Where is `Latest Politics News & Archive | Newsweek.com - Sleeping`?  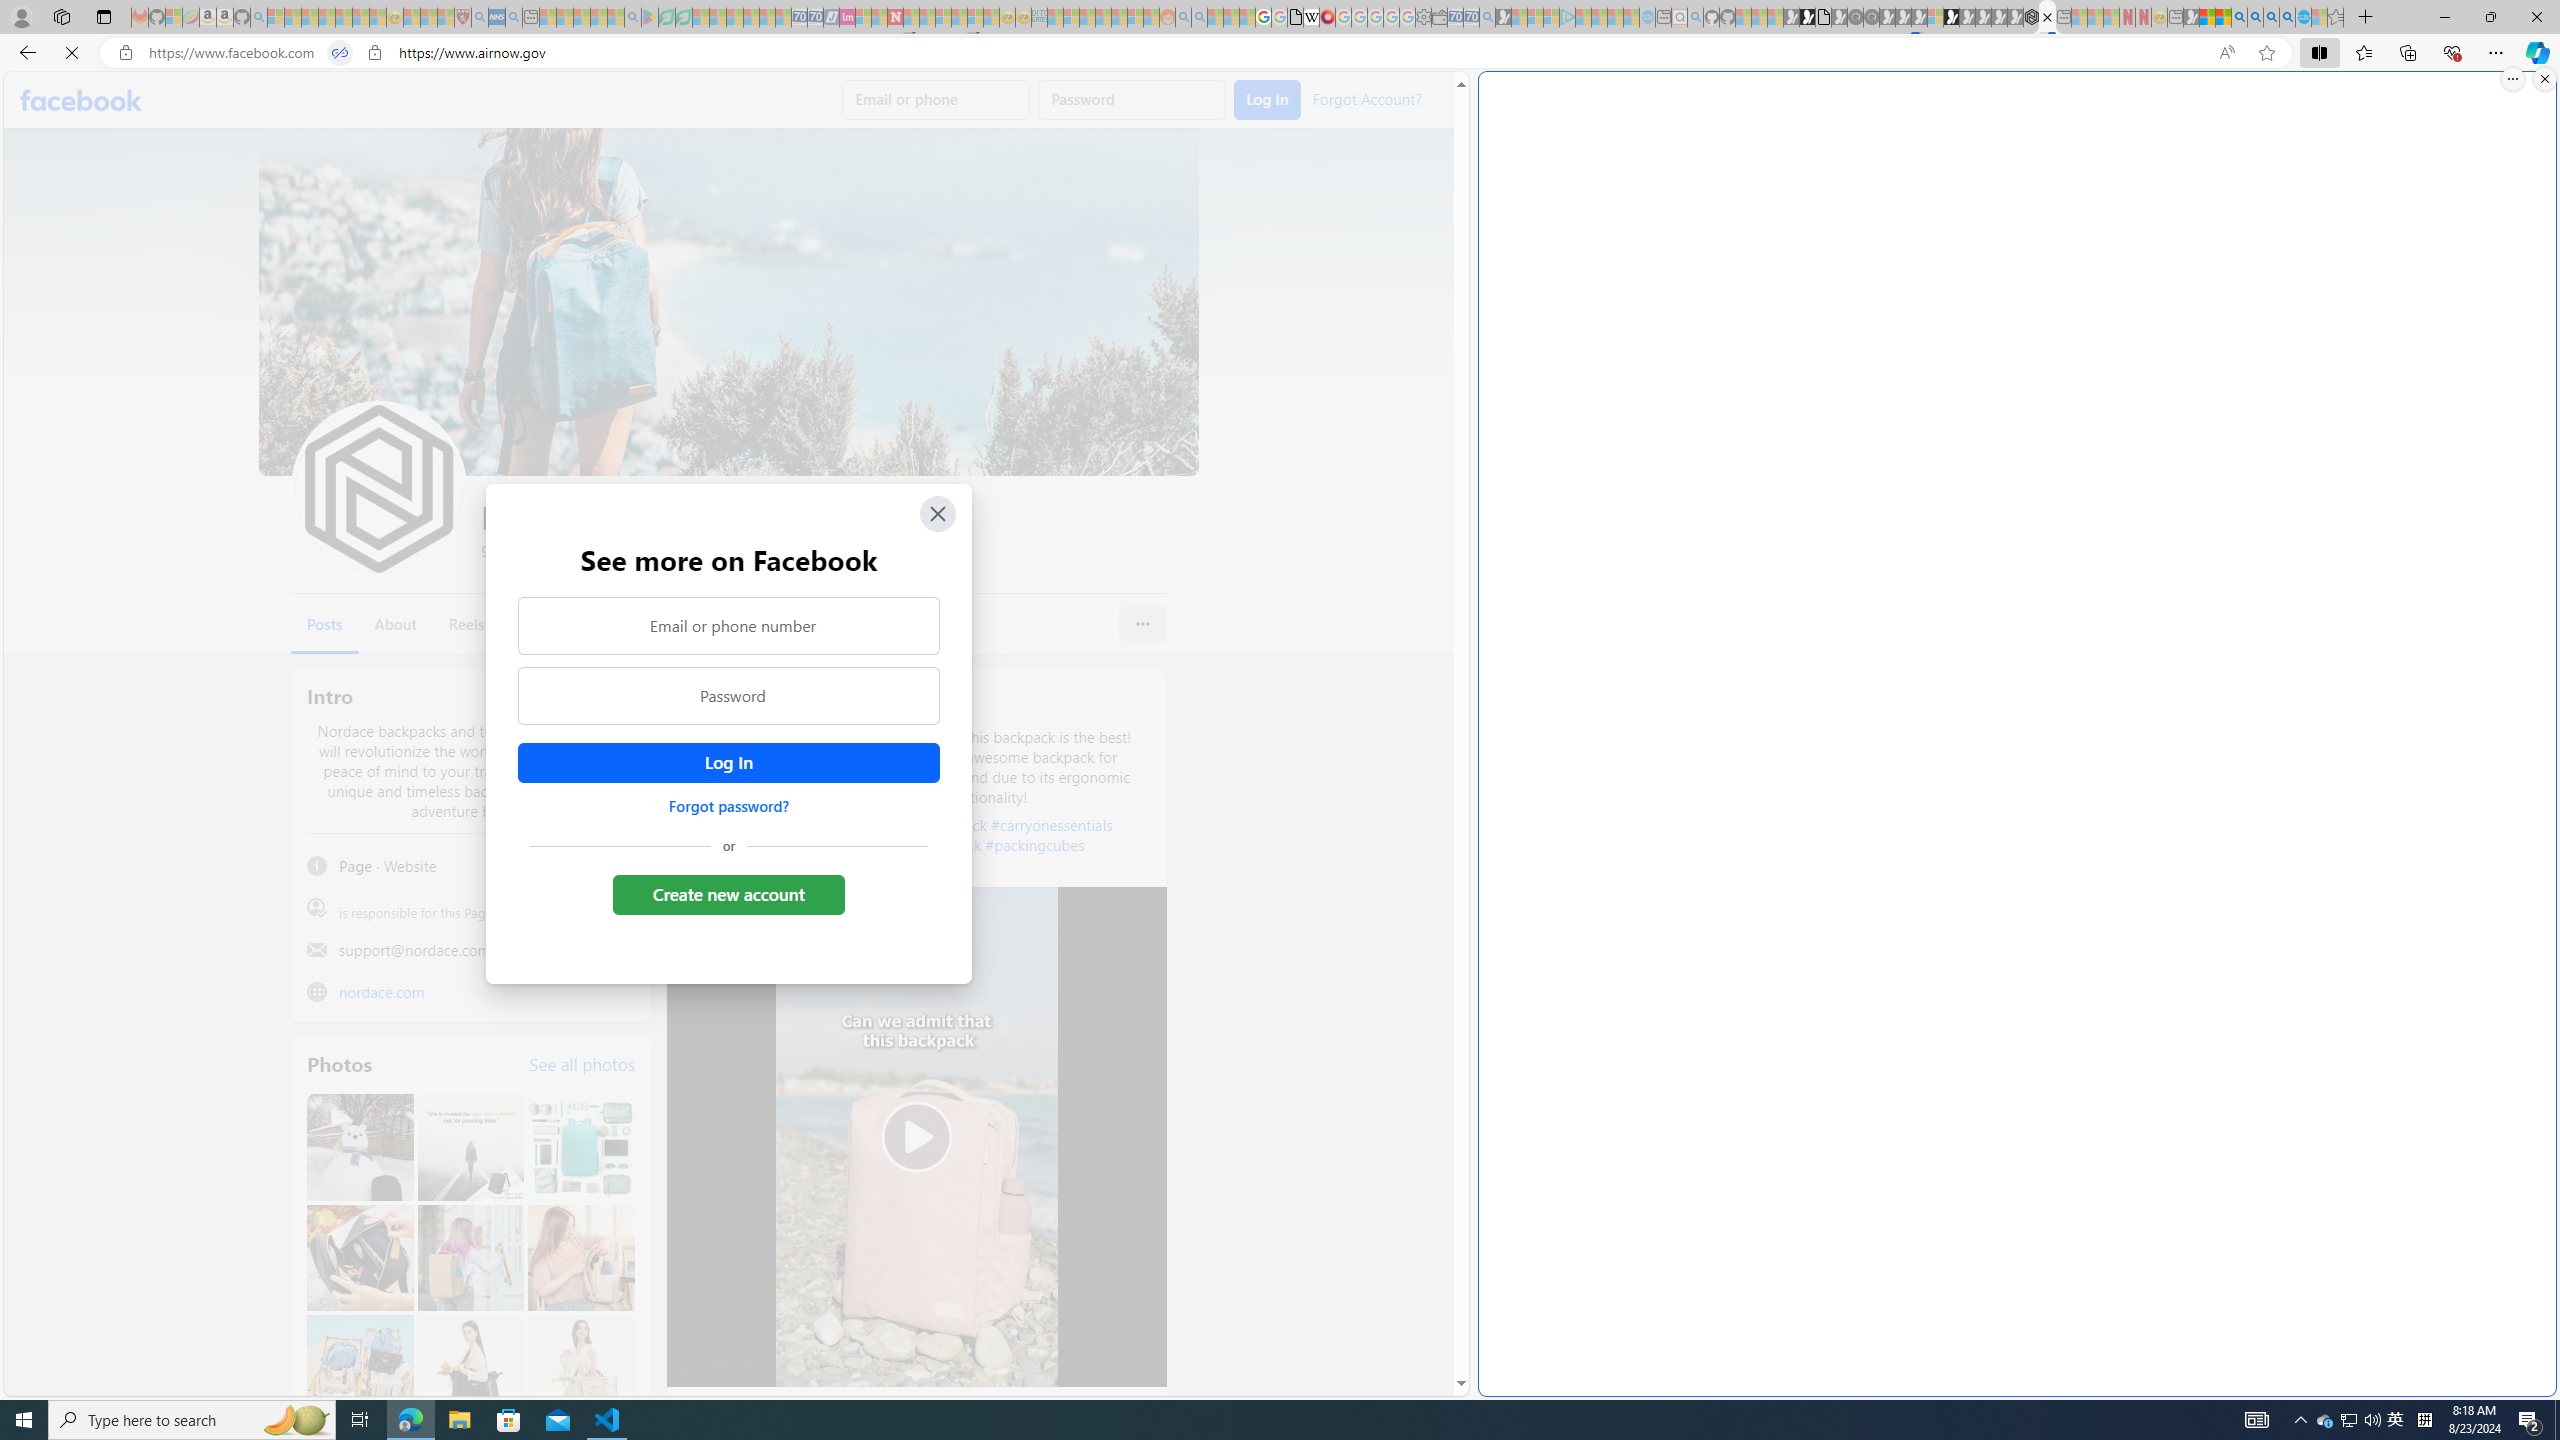 Latest Politics News & Archive | Newsweek.com - Sleeping is located at coordinates (894, 17).